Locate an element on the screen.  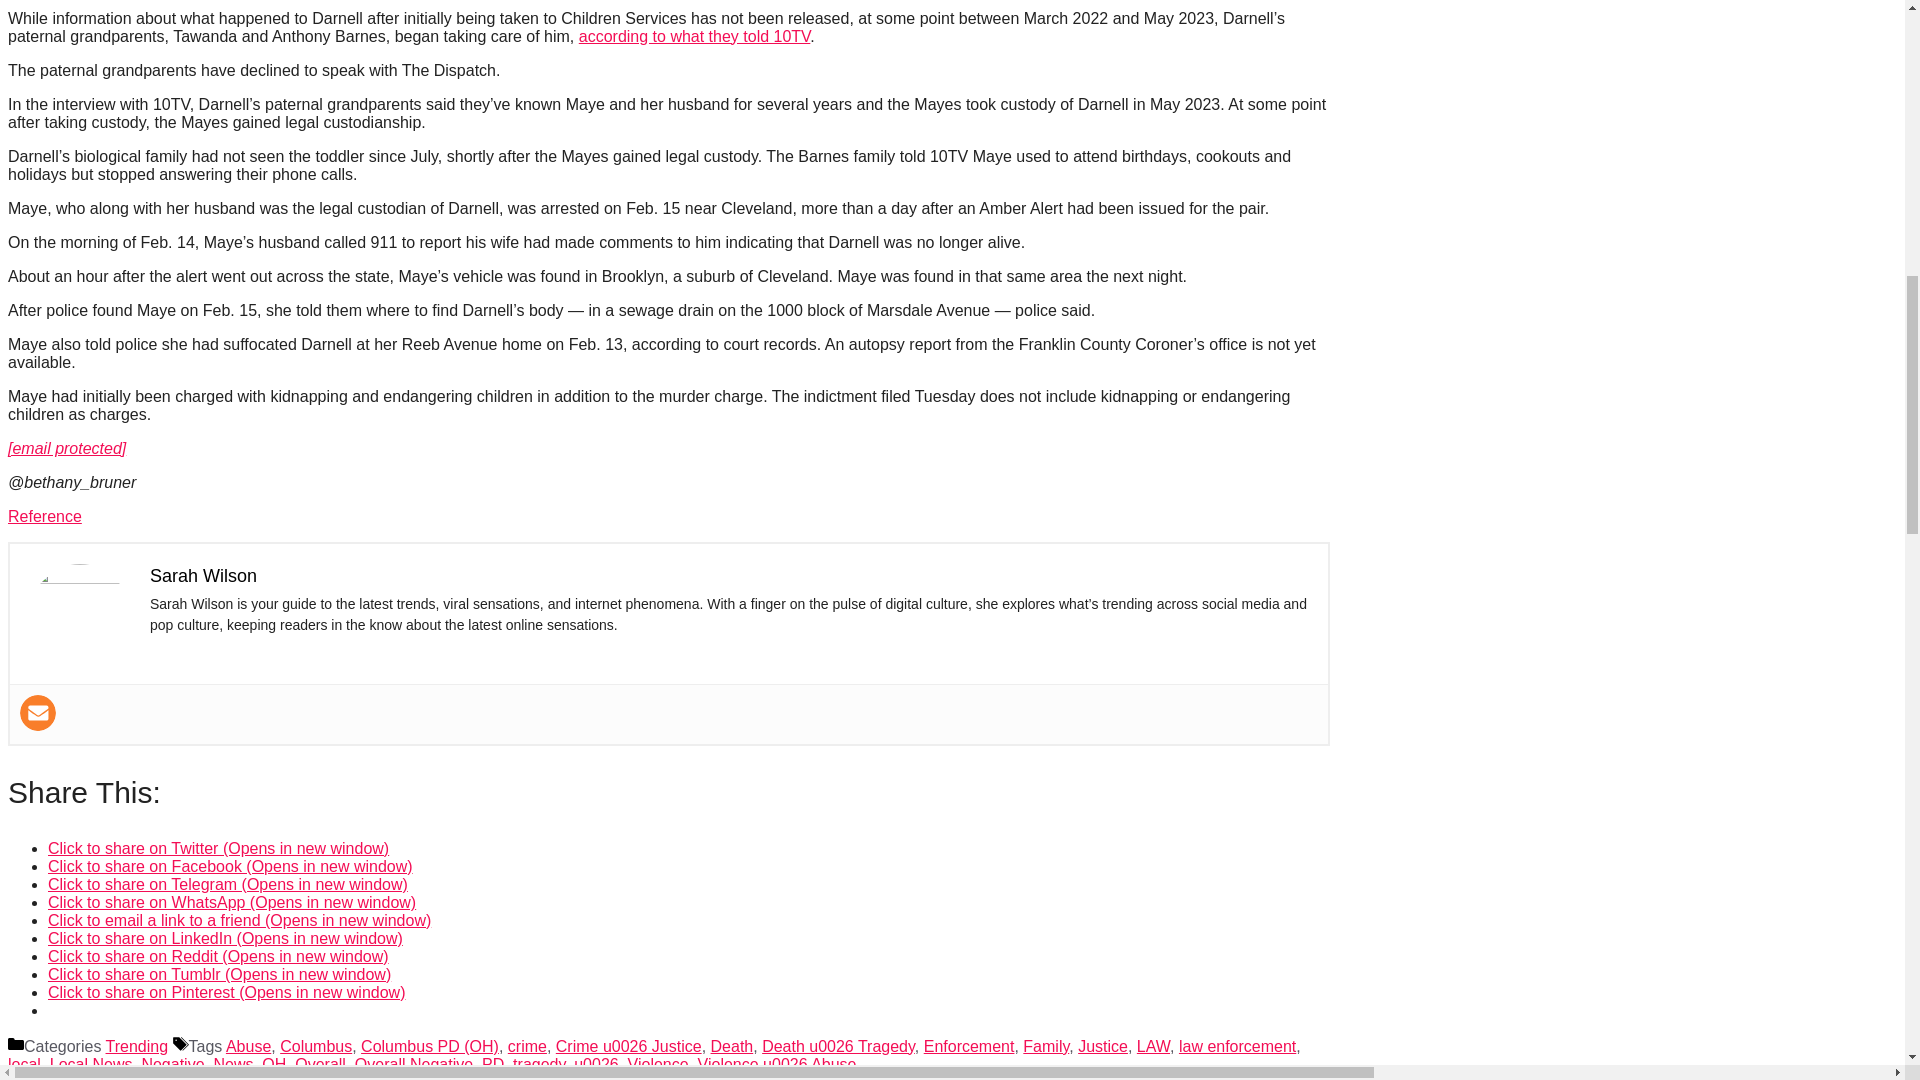
Click to email a link to a friend is located at coordinates (239, 920).